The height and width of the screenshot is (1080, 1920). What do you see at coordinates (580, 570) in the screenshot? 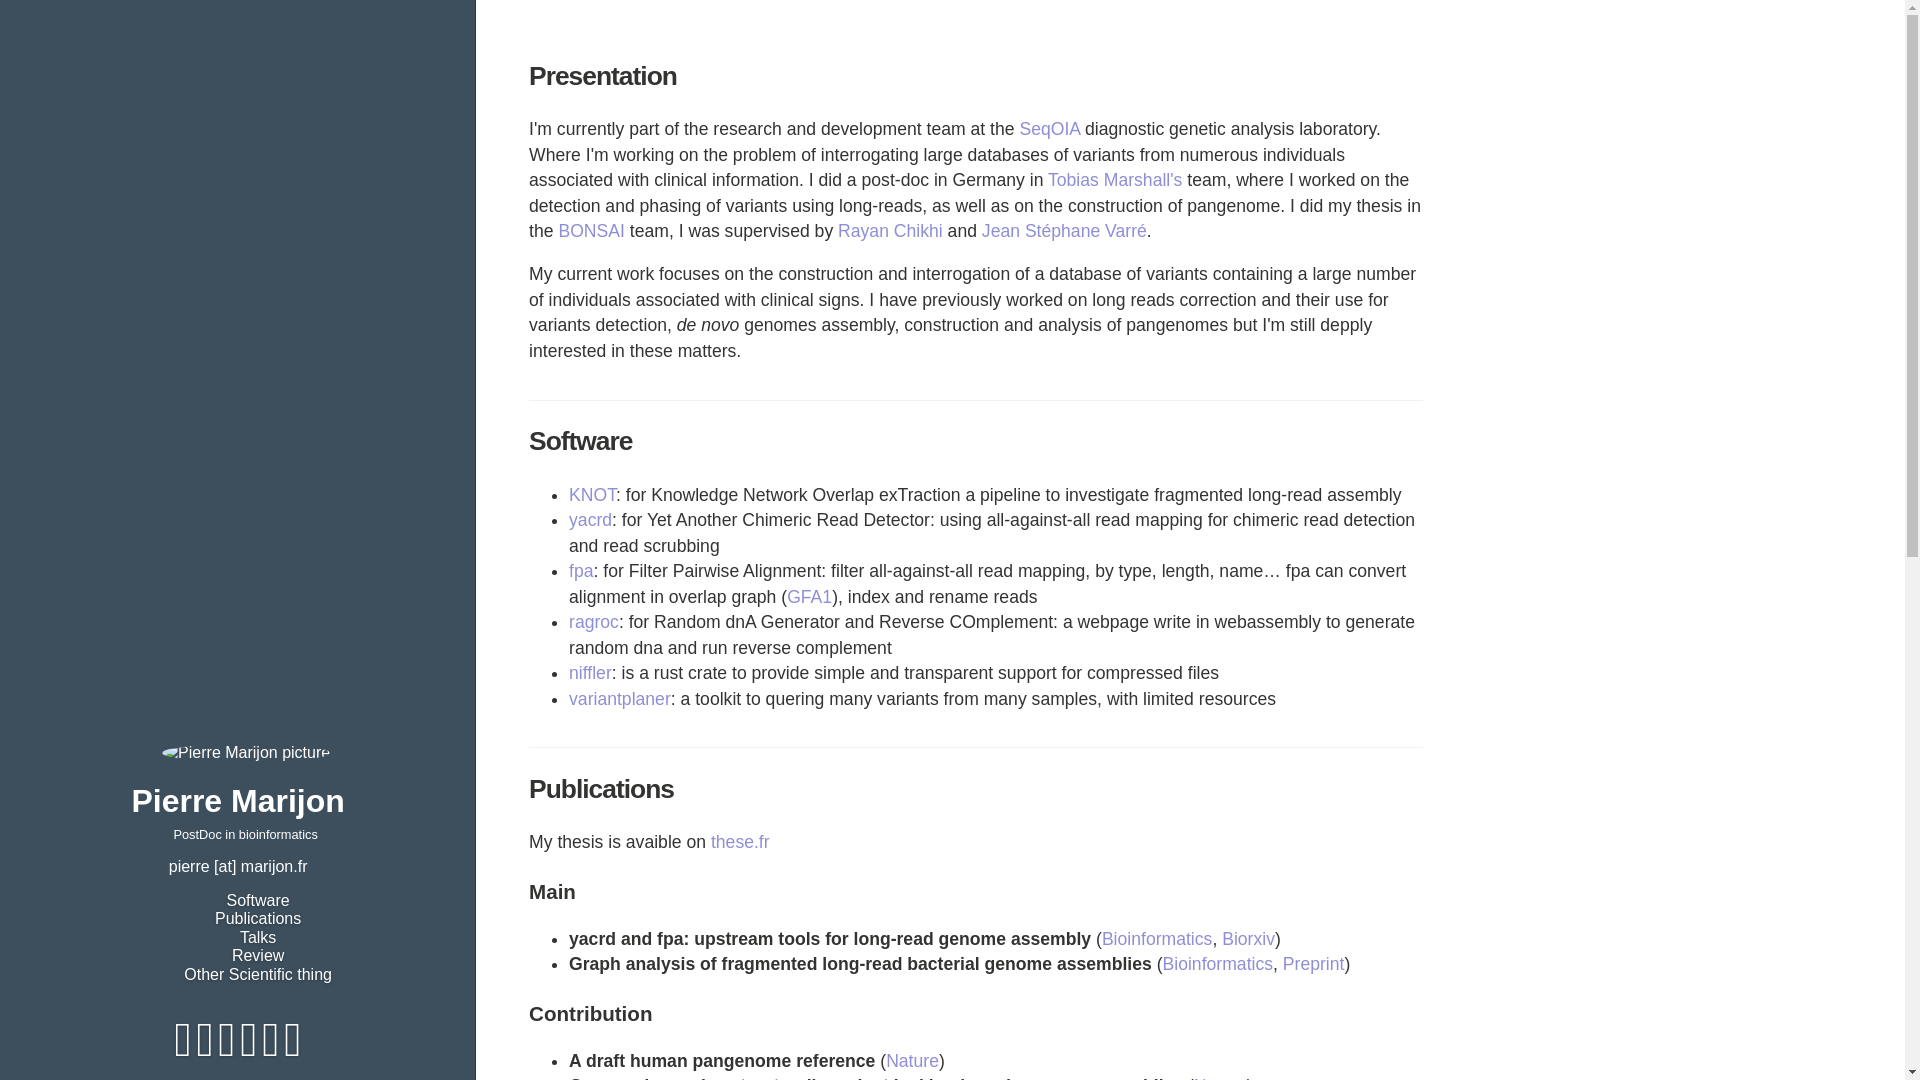
I see `fpa` at bounding box center [580, 570].